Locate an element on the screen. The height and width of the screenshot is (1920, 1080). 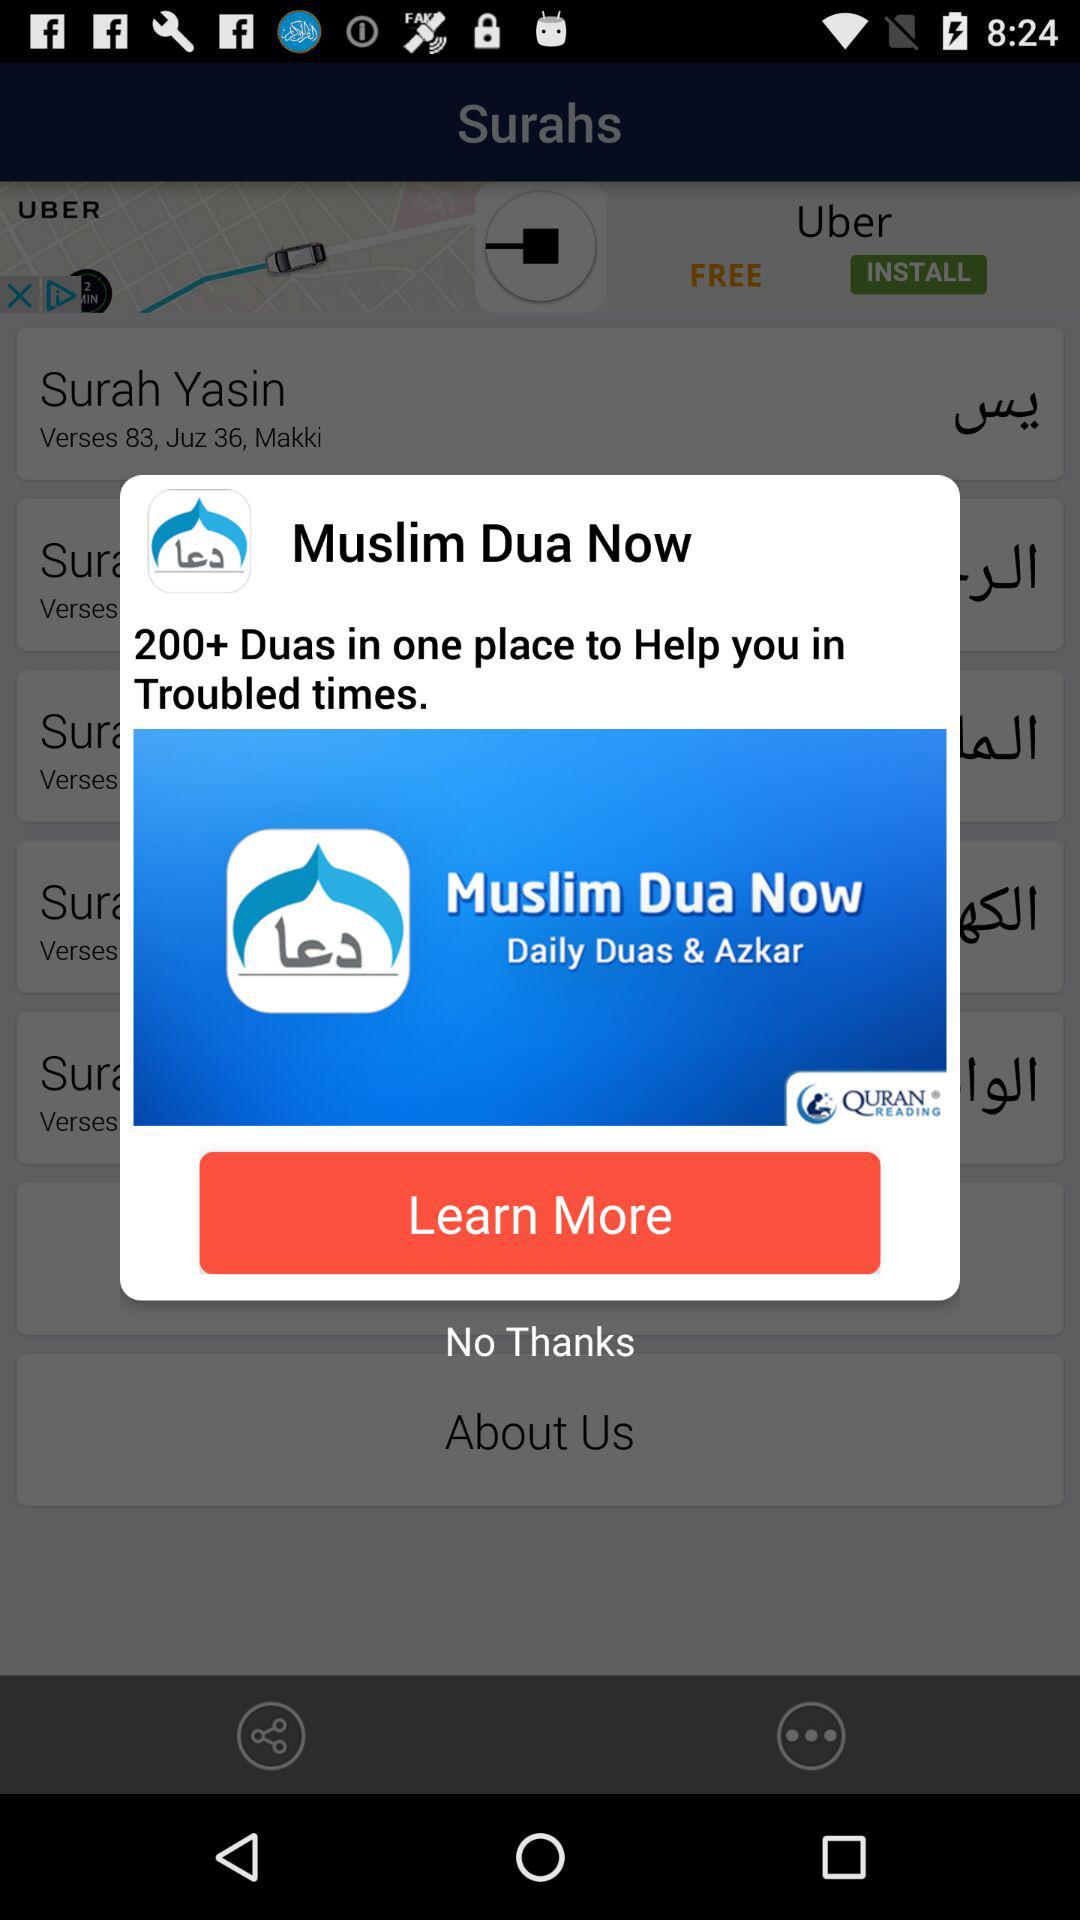
quran reading is located at coordinates (540, 927).